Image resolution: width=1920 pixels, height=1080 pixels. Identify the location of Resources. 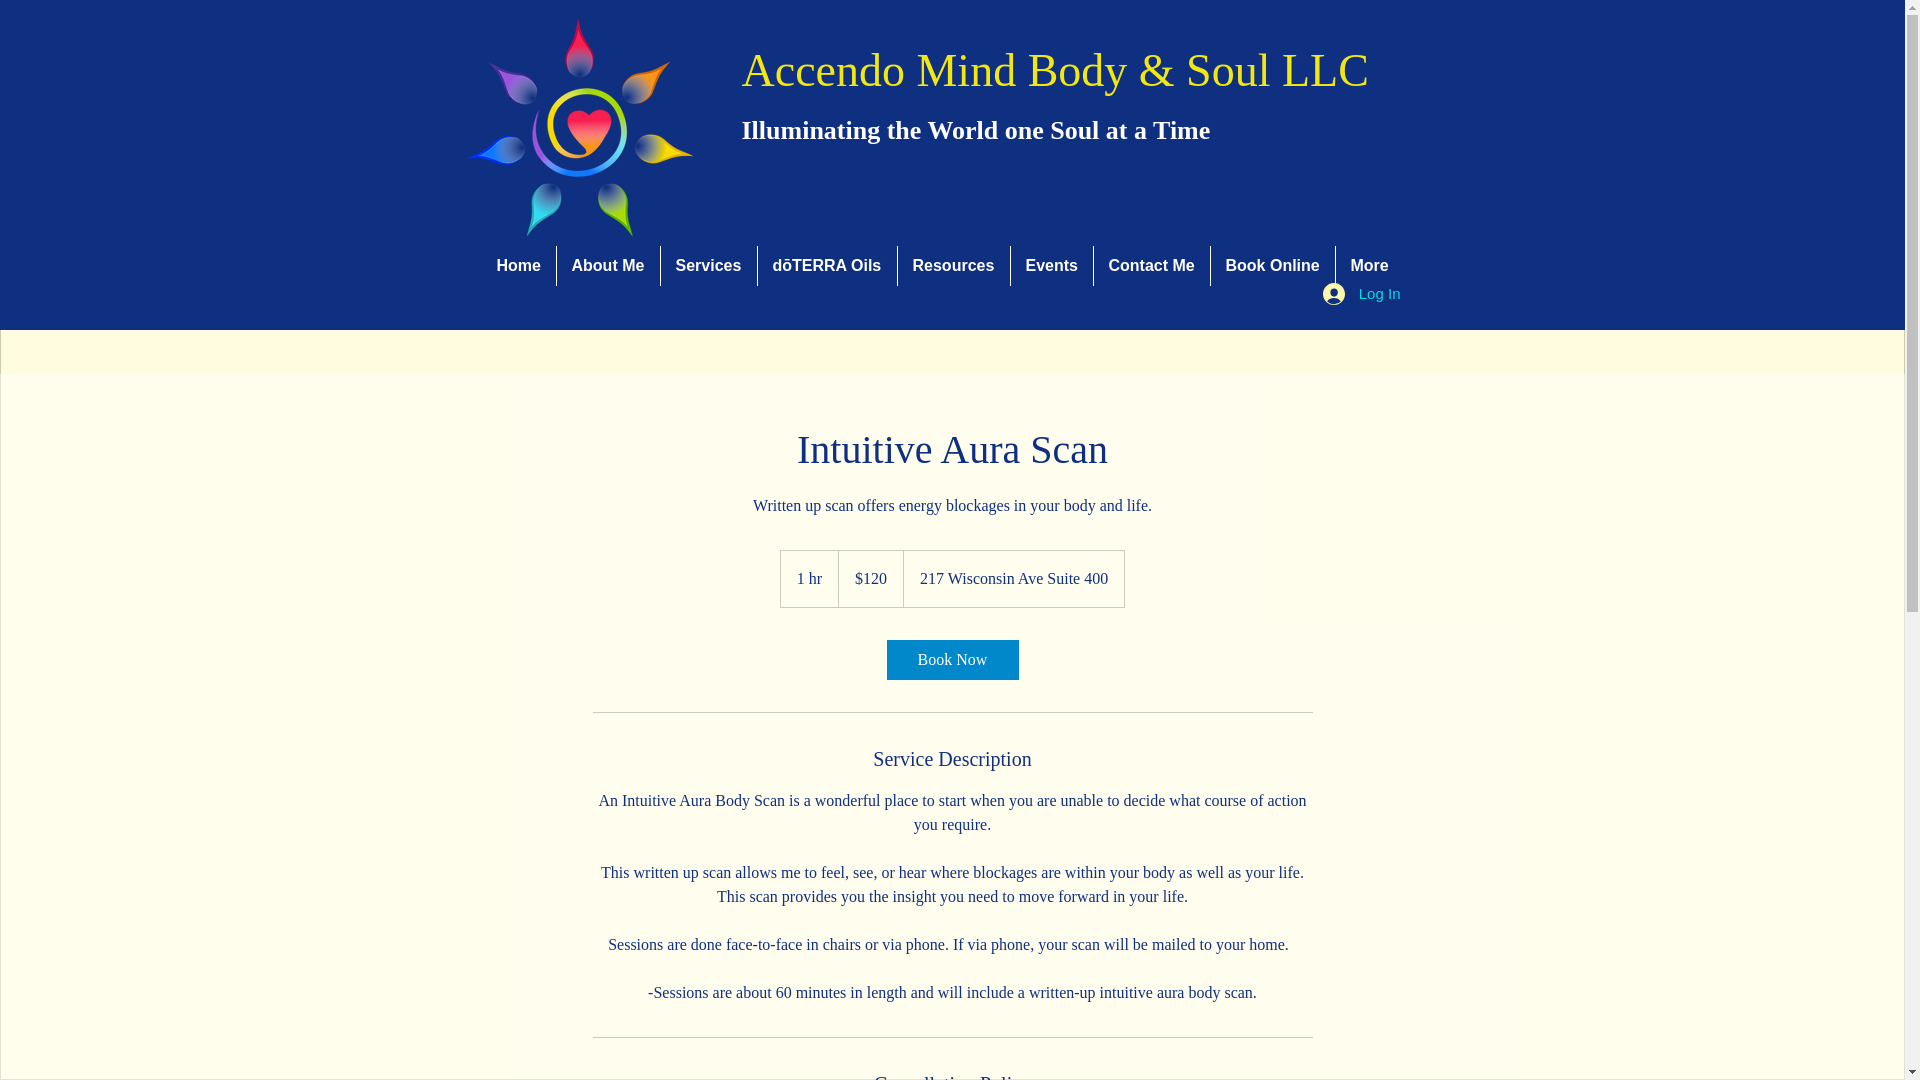
(954, 266).